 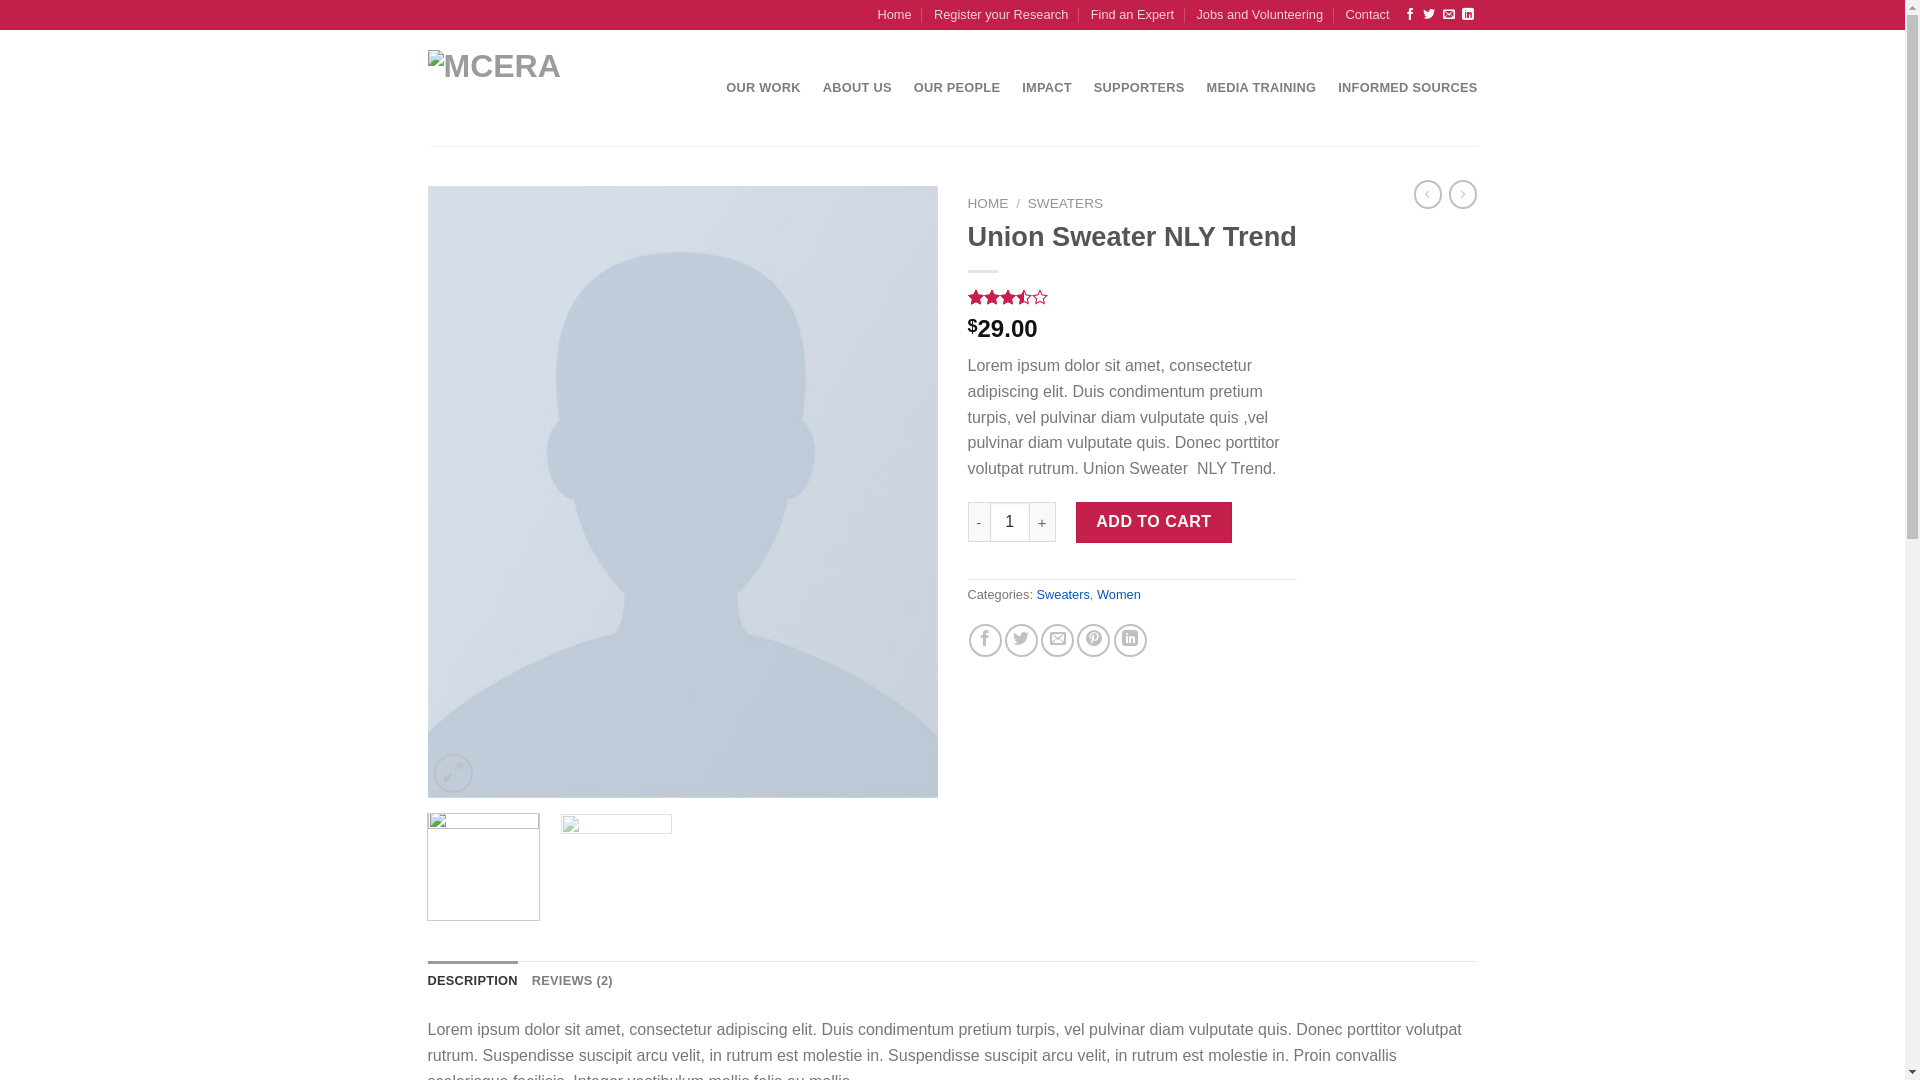 What do you see at coordinates (1058, 640) in the screenshot?
I see `Email to a Friend` at bounding box center [1058, 640].